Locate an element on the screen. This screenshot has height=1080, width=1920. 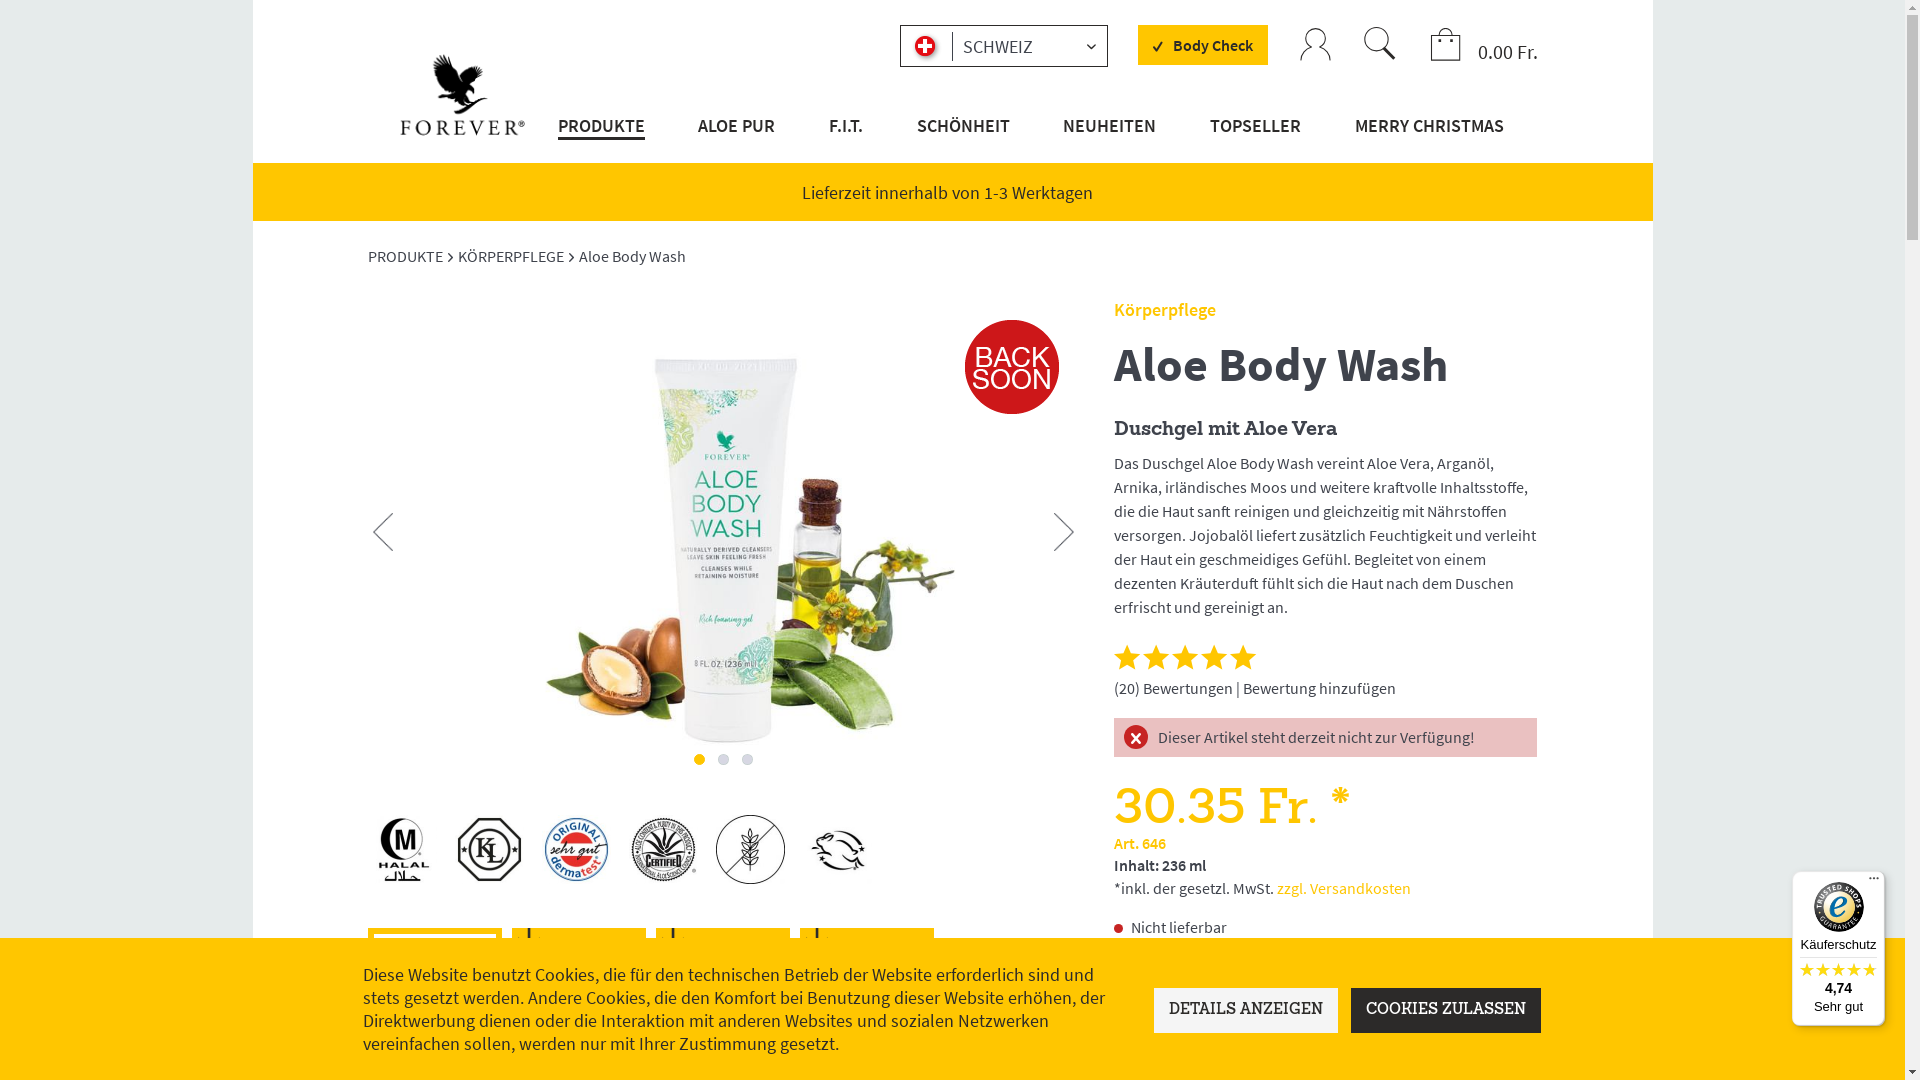
COOKIES ZULASSEN is located at coordinates (1446, 1010).